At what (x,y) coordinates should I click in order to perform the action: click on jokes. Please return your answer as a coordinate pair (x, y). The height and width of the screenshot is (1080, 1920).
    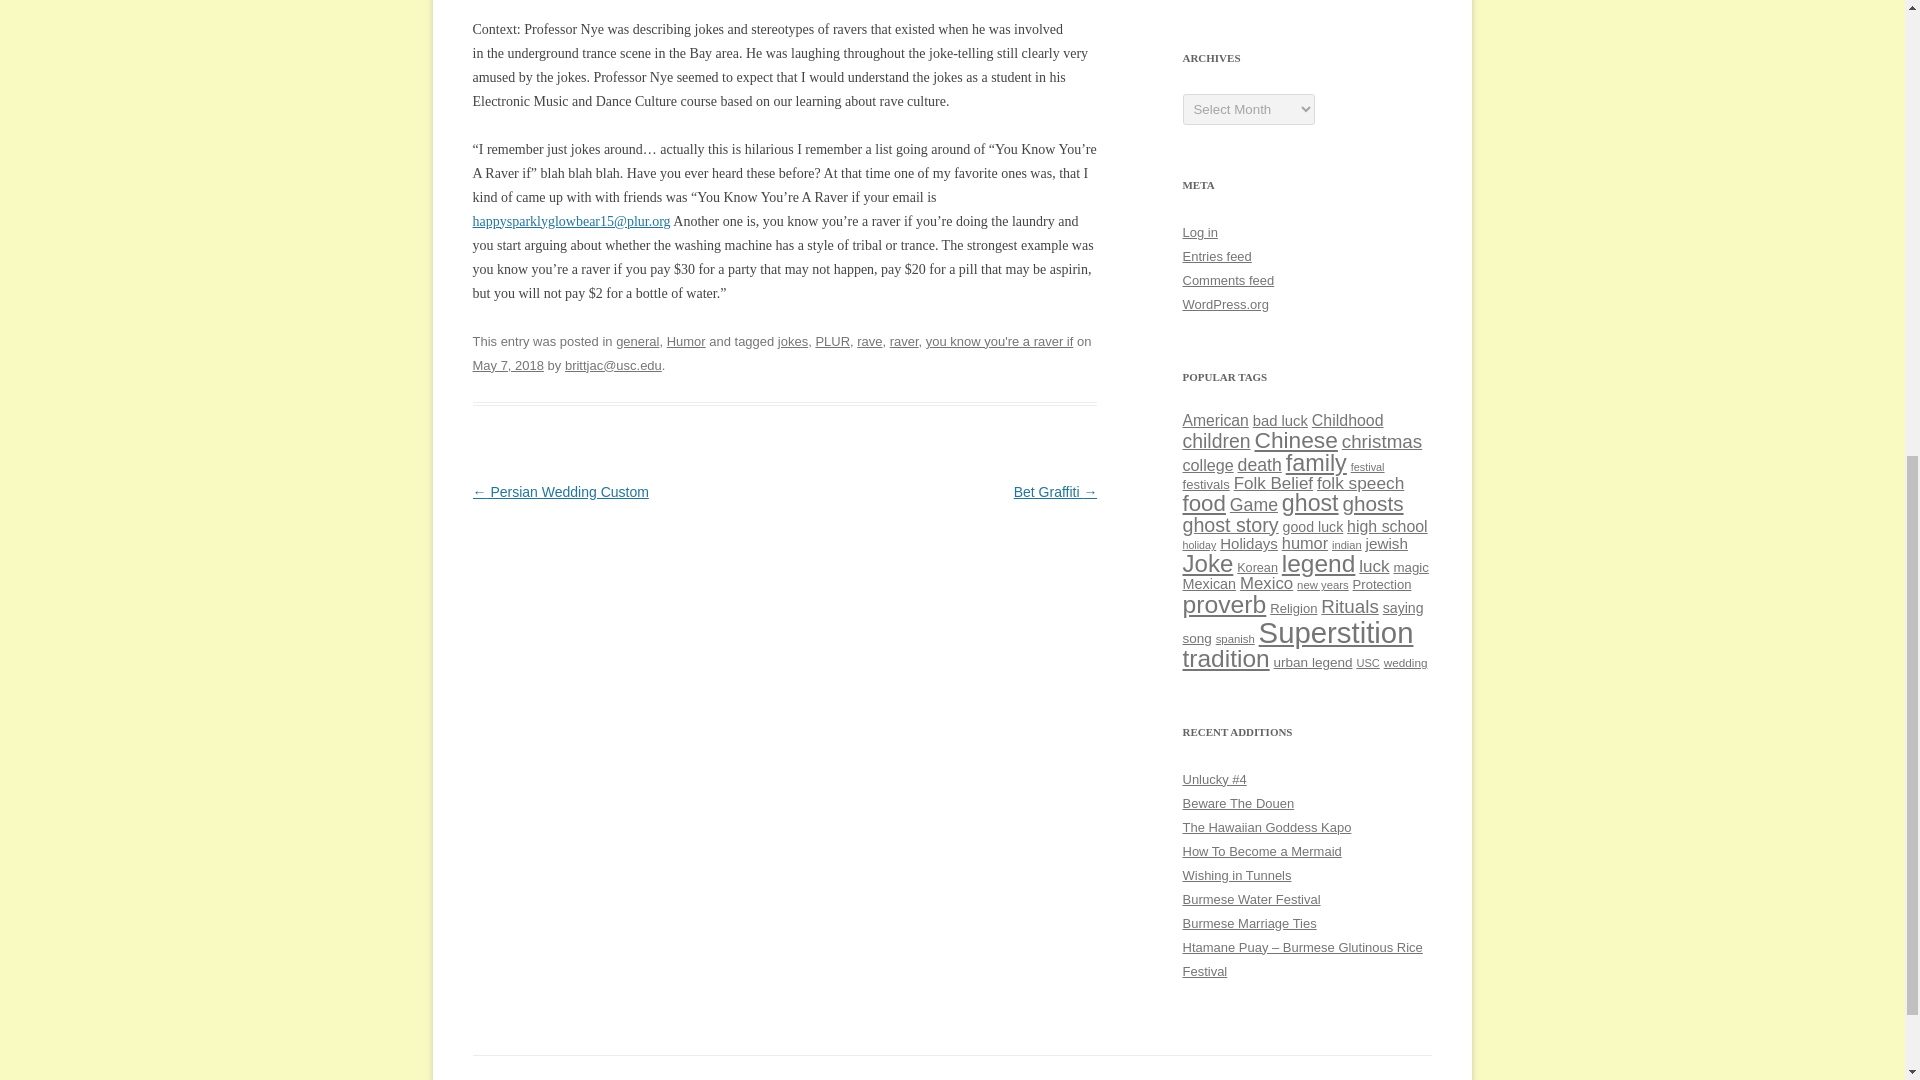
    Looking at the image, I should click on (792, 340).